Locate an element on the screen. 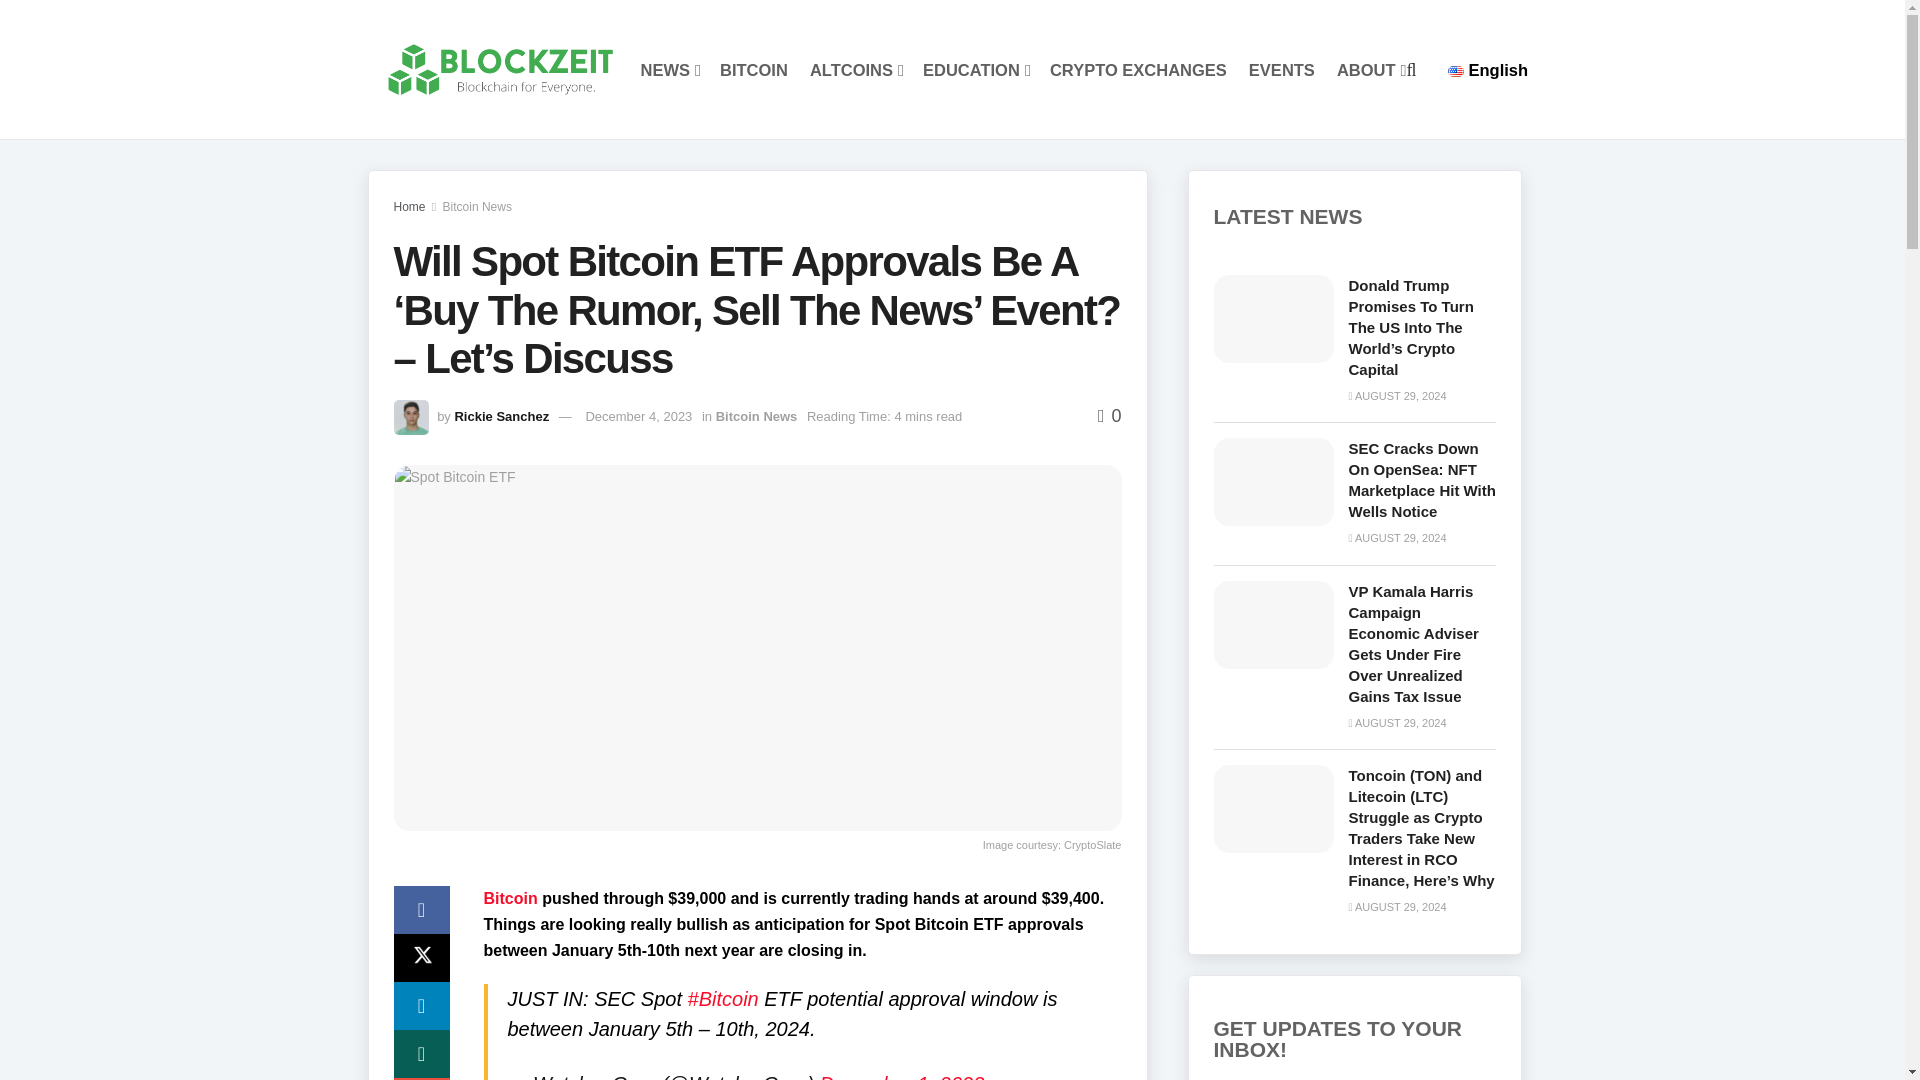  CRYPTO EXCHANGES is located at coordinates (1138, 70).